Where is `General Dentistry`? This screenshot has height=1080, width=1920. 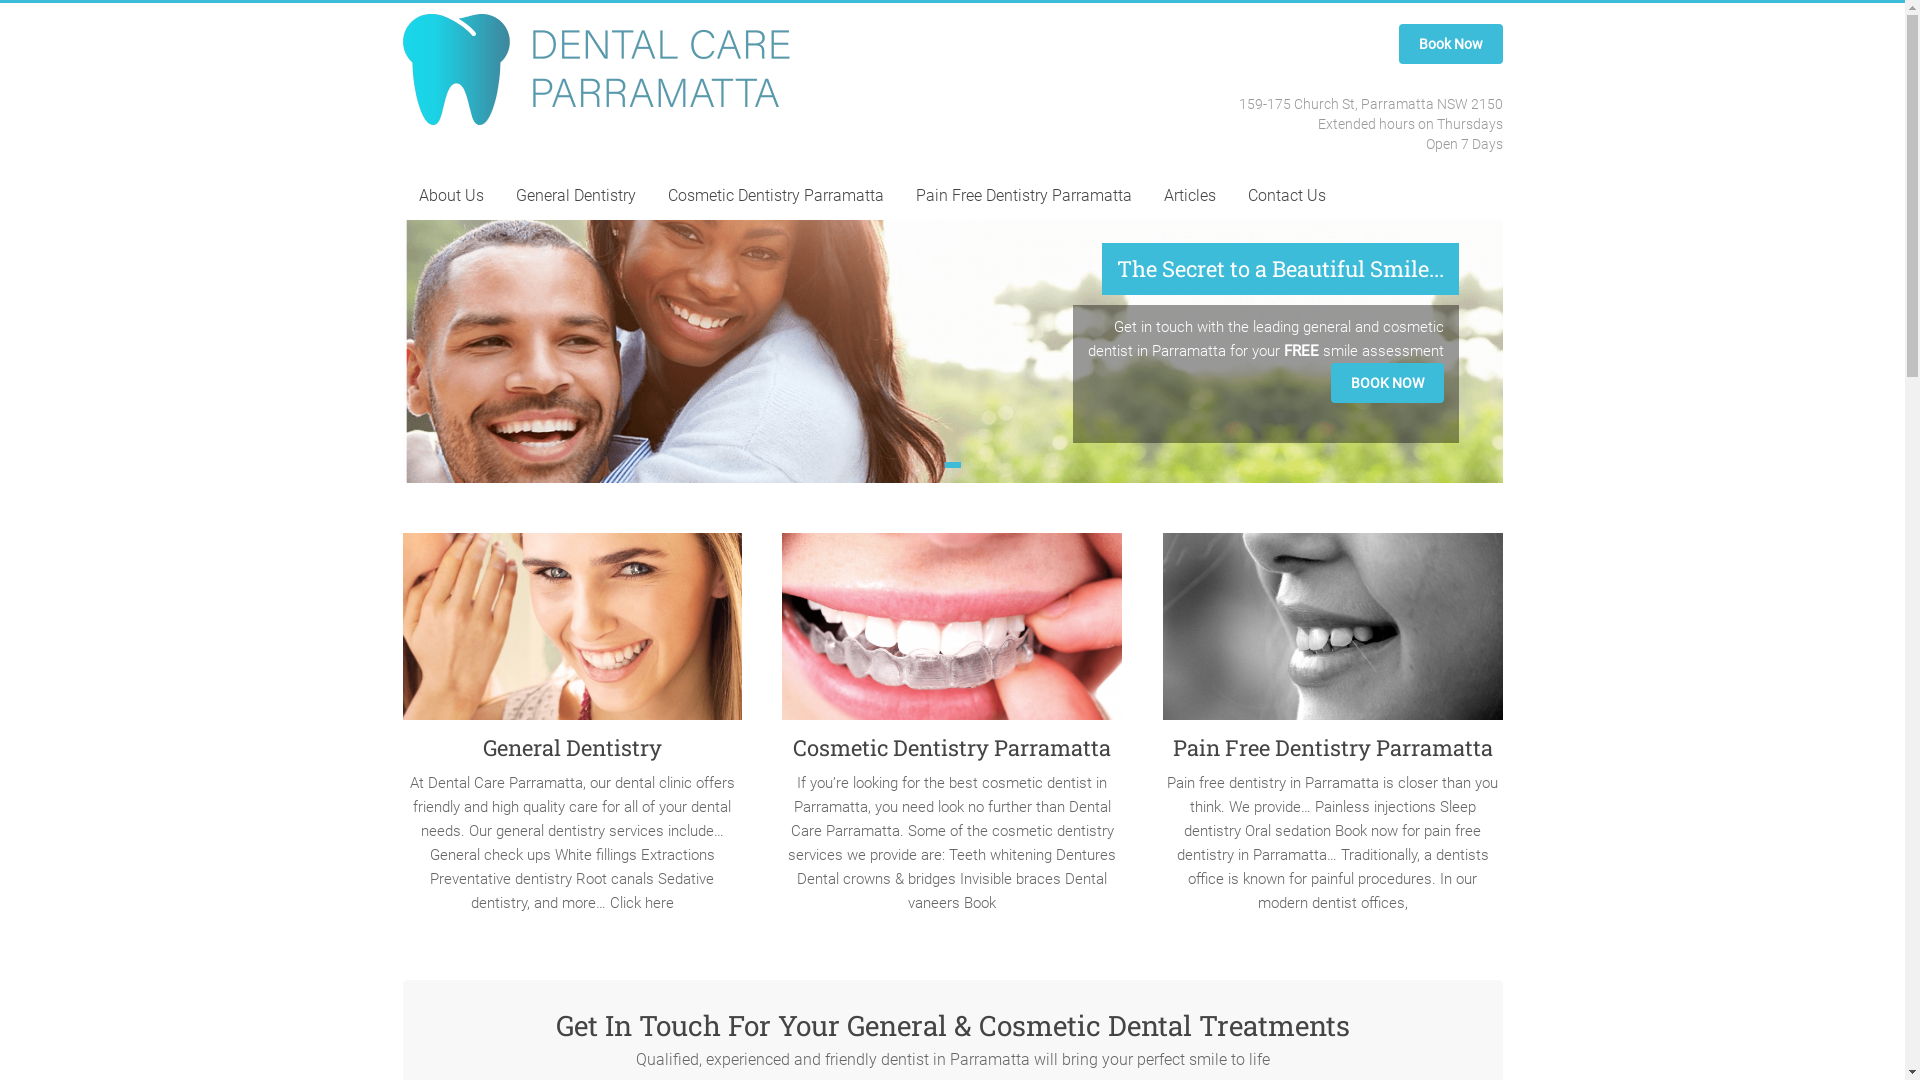
General Dentistry is located at coordinates (572, 748).